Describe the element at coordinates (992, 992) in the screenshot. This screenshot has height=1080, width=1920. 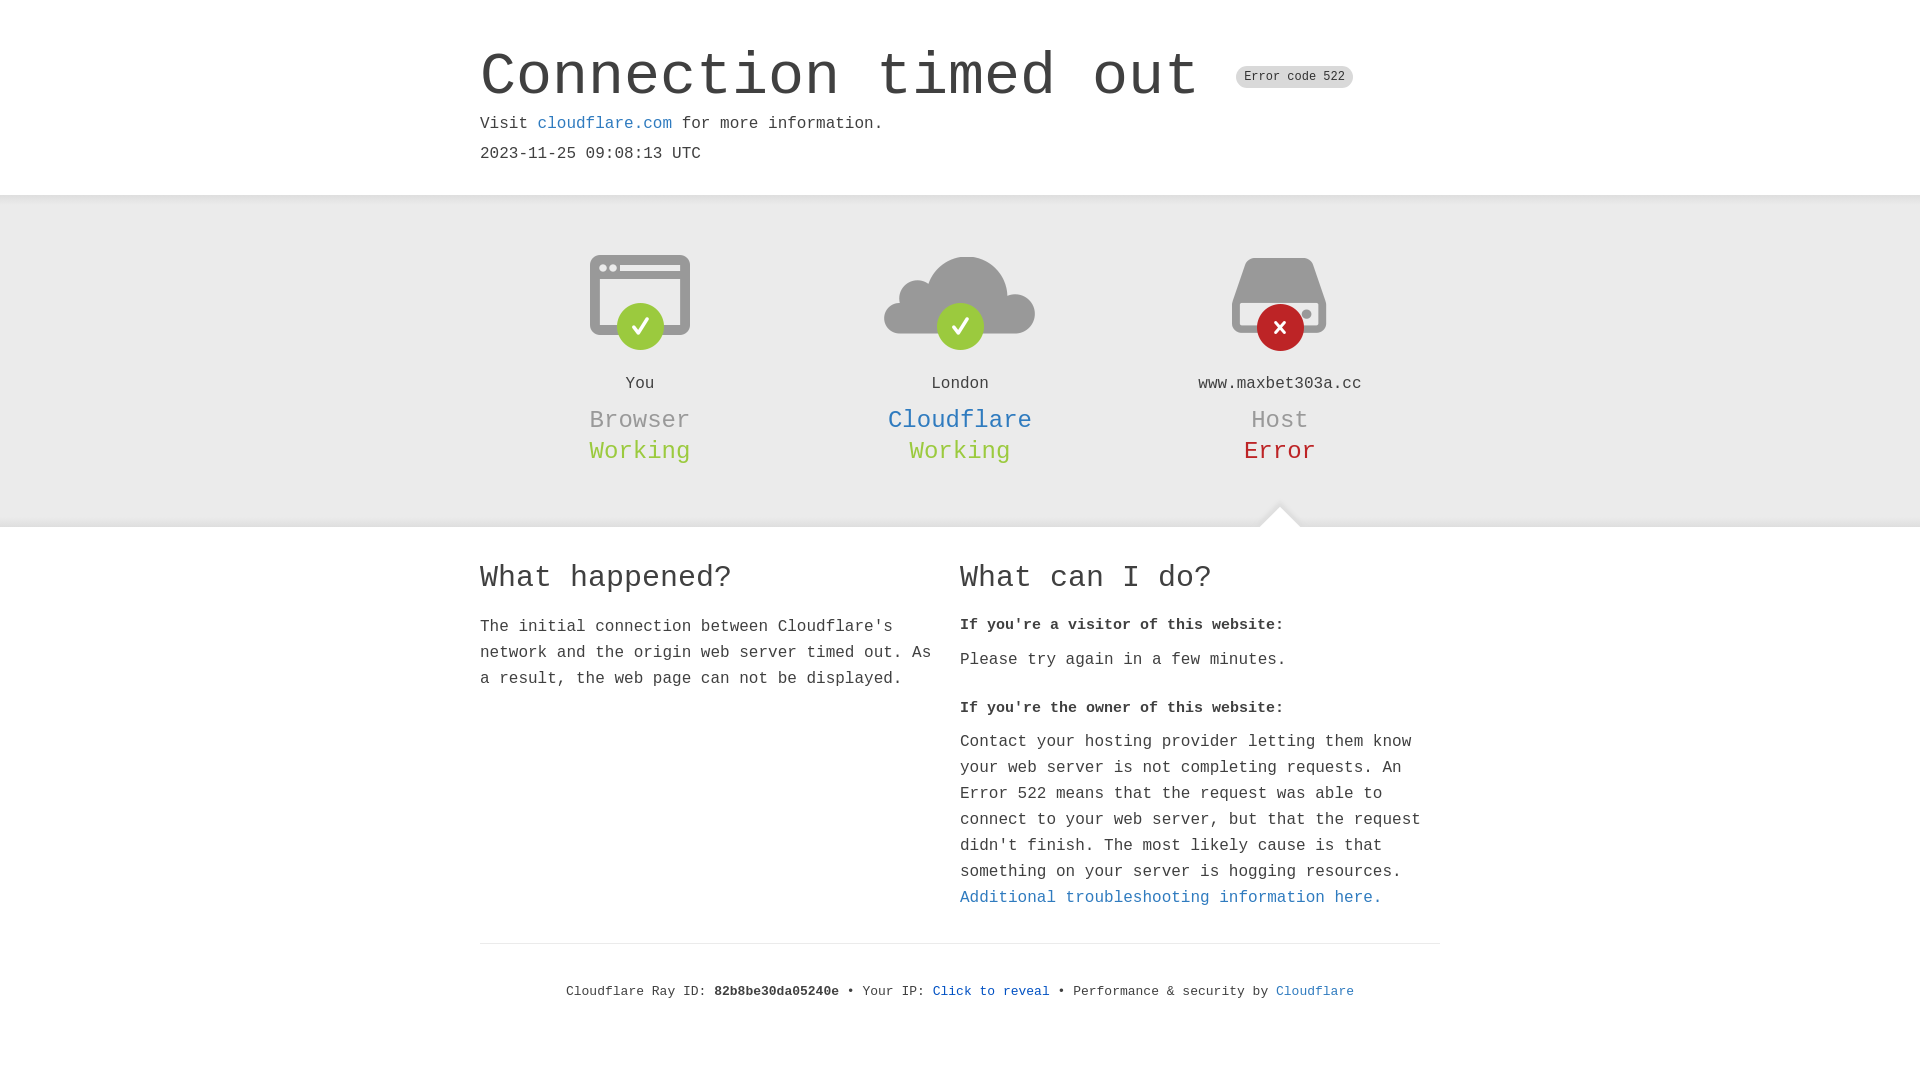
I see `Click to reveal` at that location.